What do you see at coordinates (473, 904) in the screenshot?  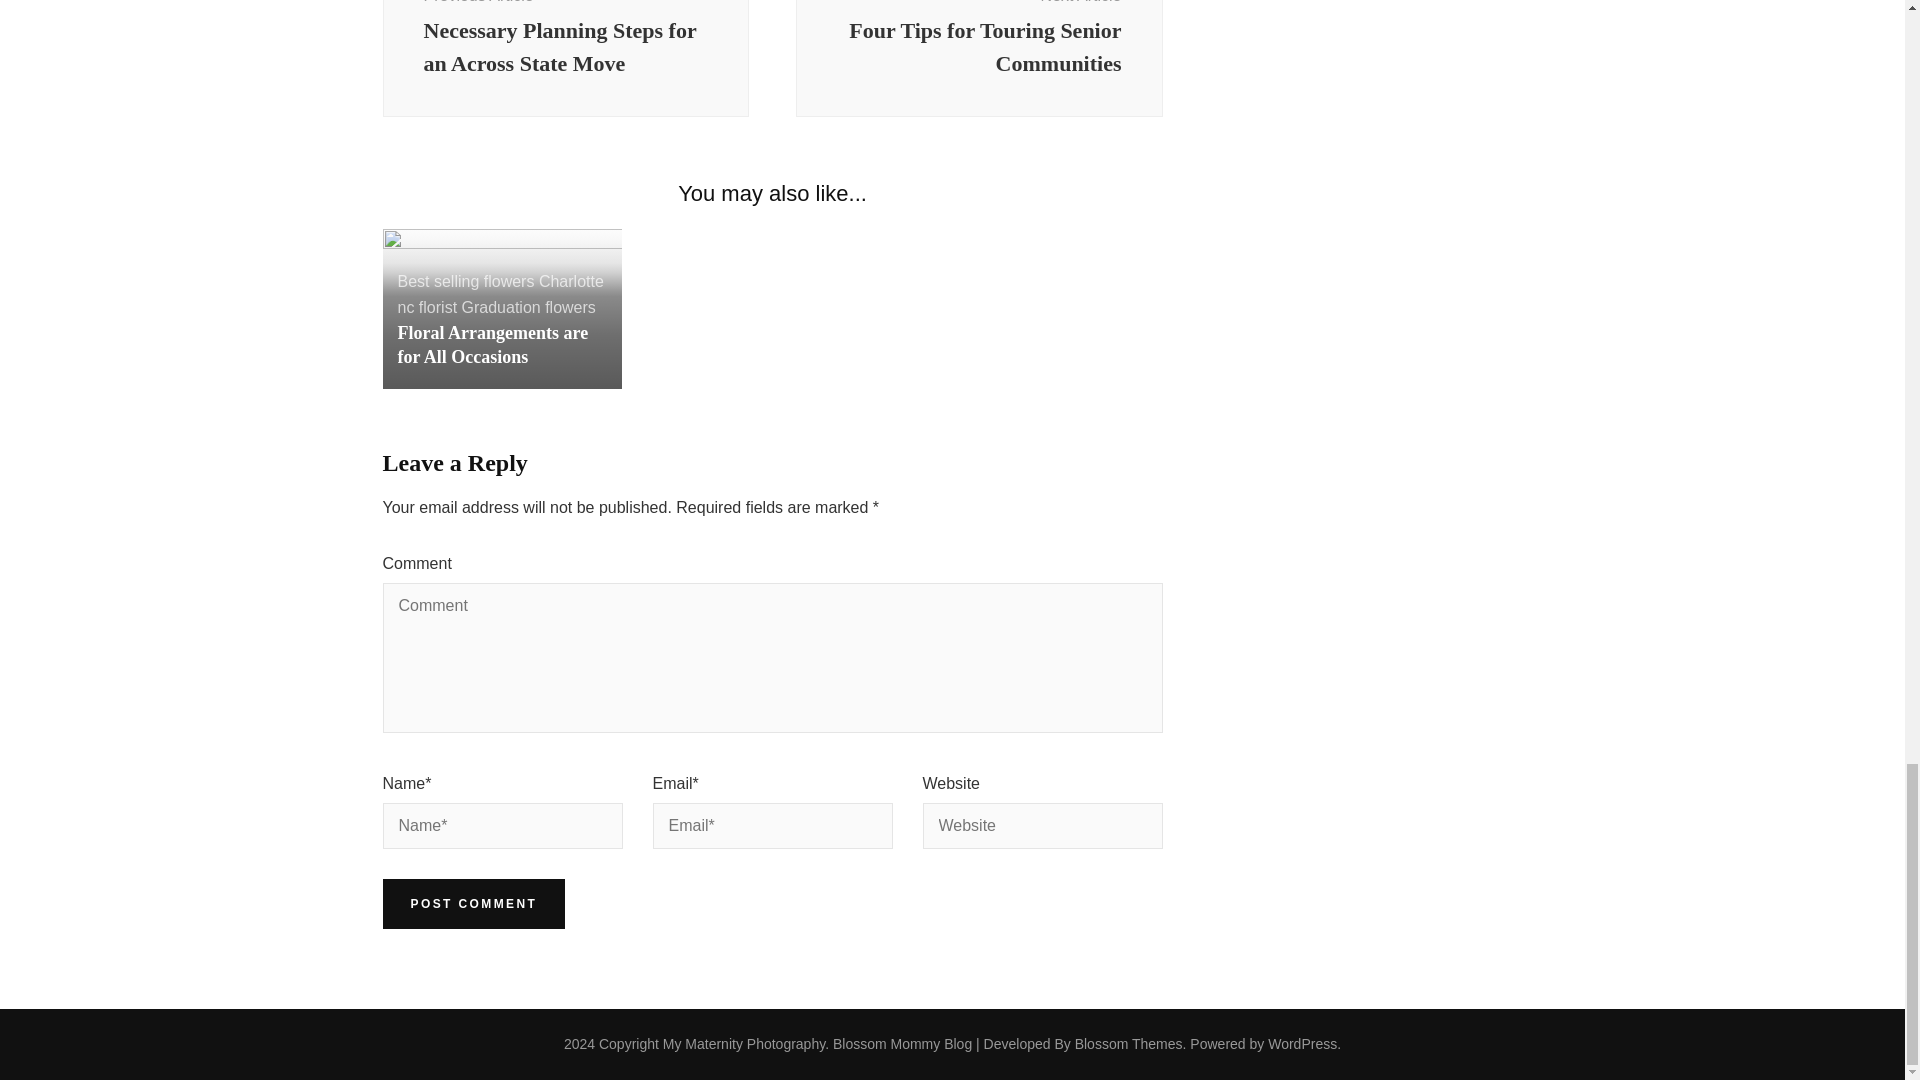 I see `Blossom Themes` at bounding box center [473, 904].